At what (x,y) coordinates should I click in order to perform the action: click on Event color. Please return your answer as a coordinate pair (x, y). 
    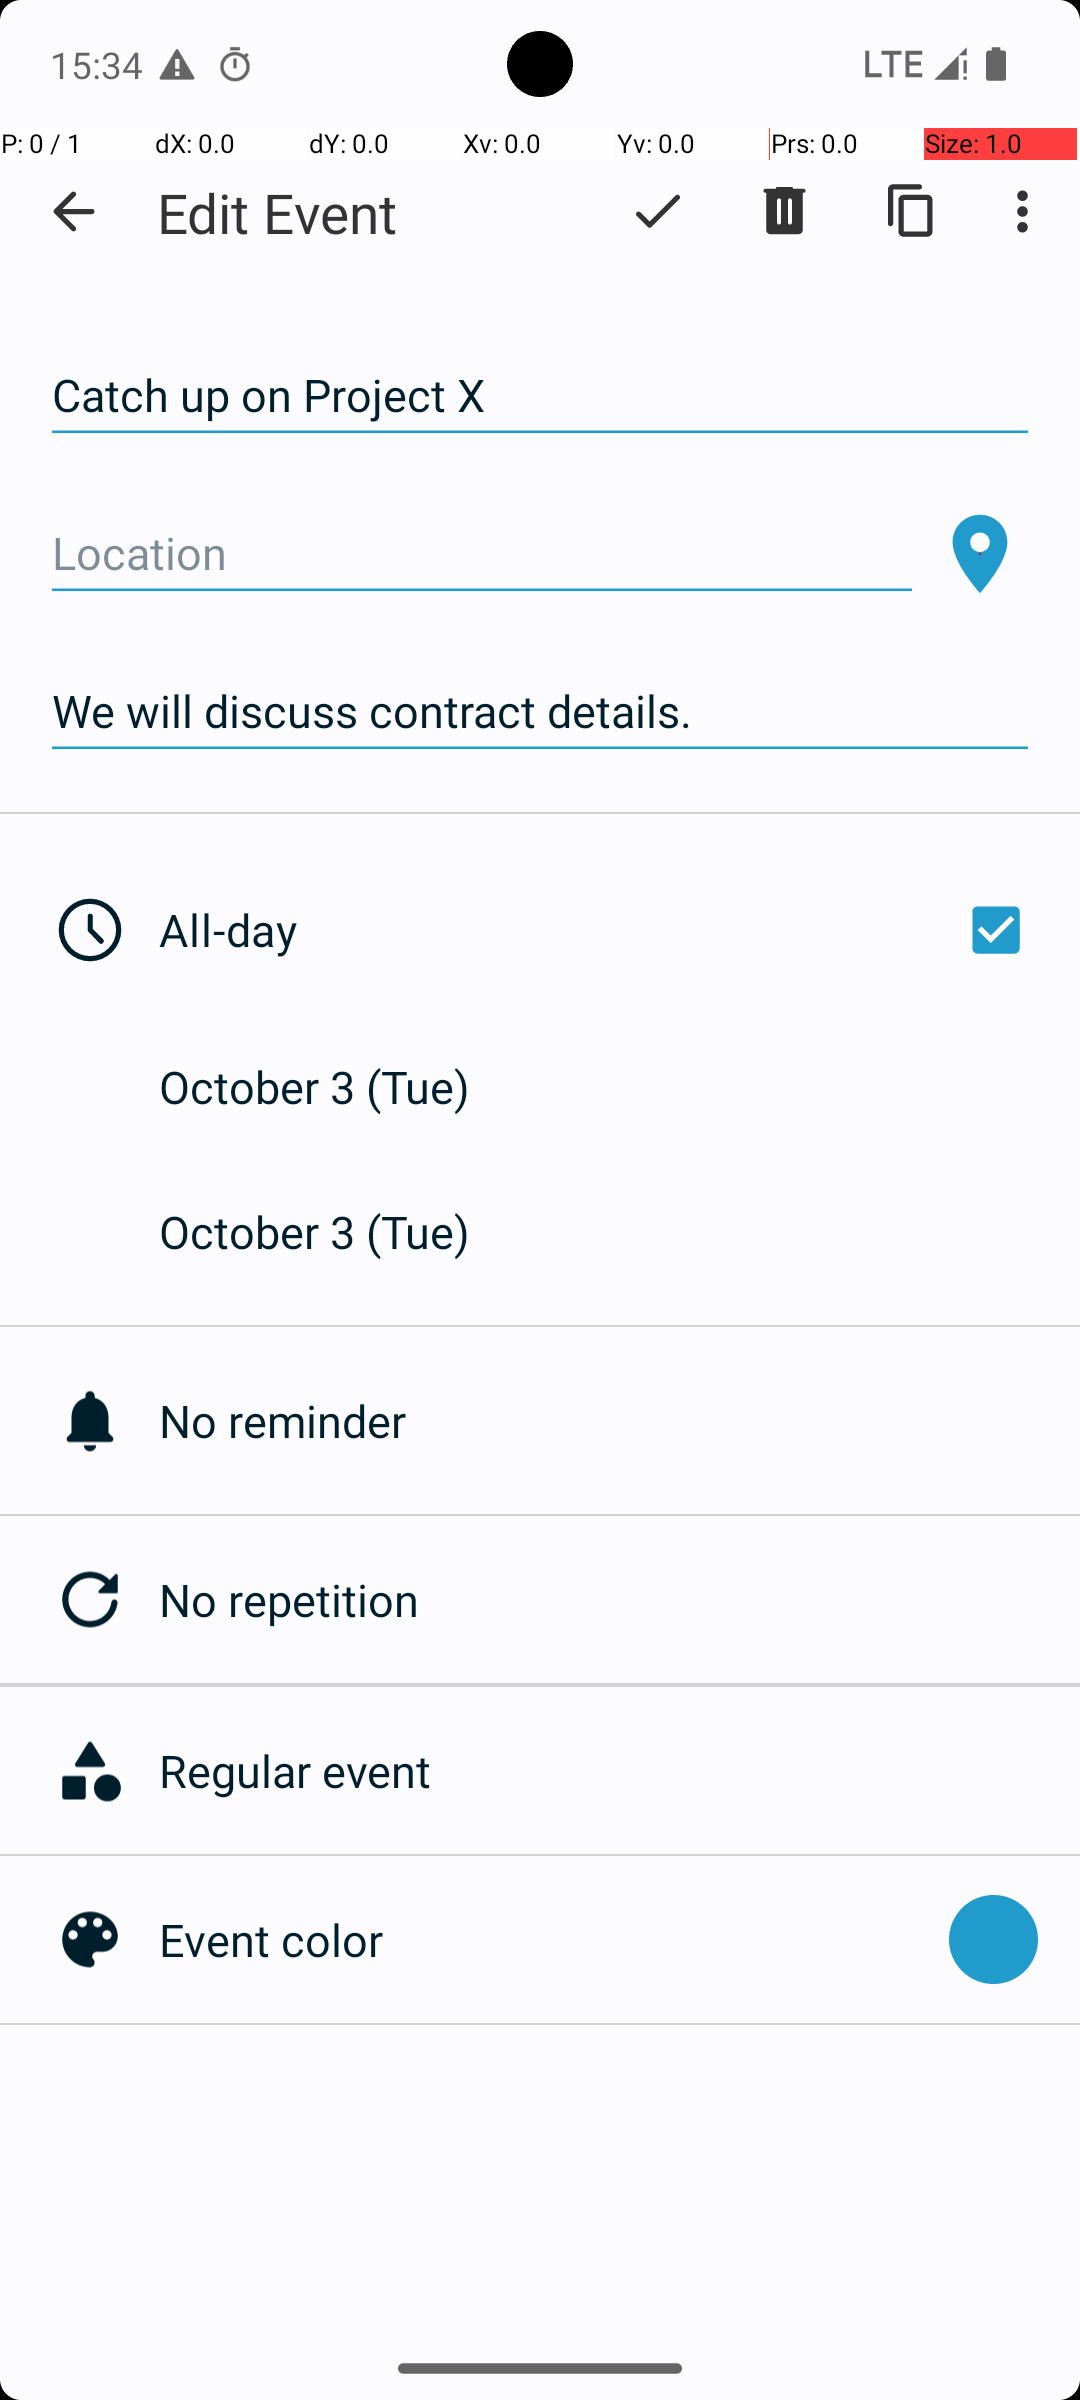
    Looking at the image, I should click on (544, 1939).